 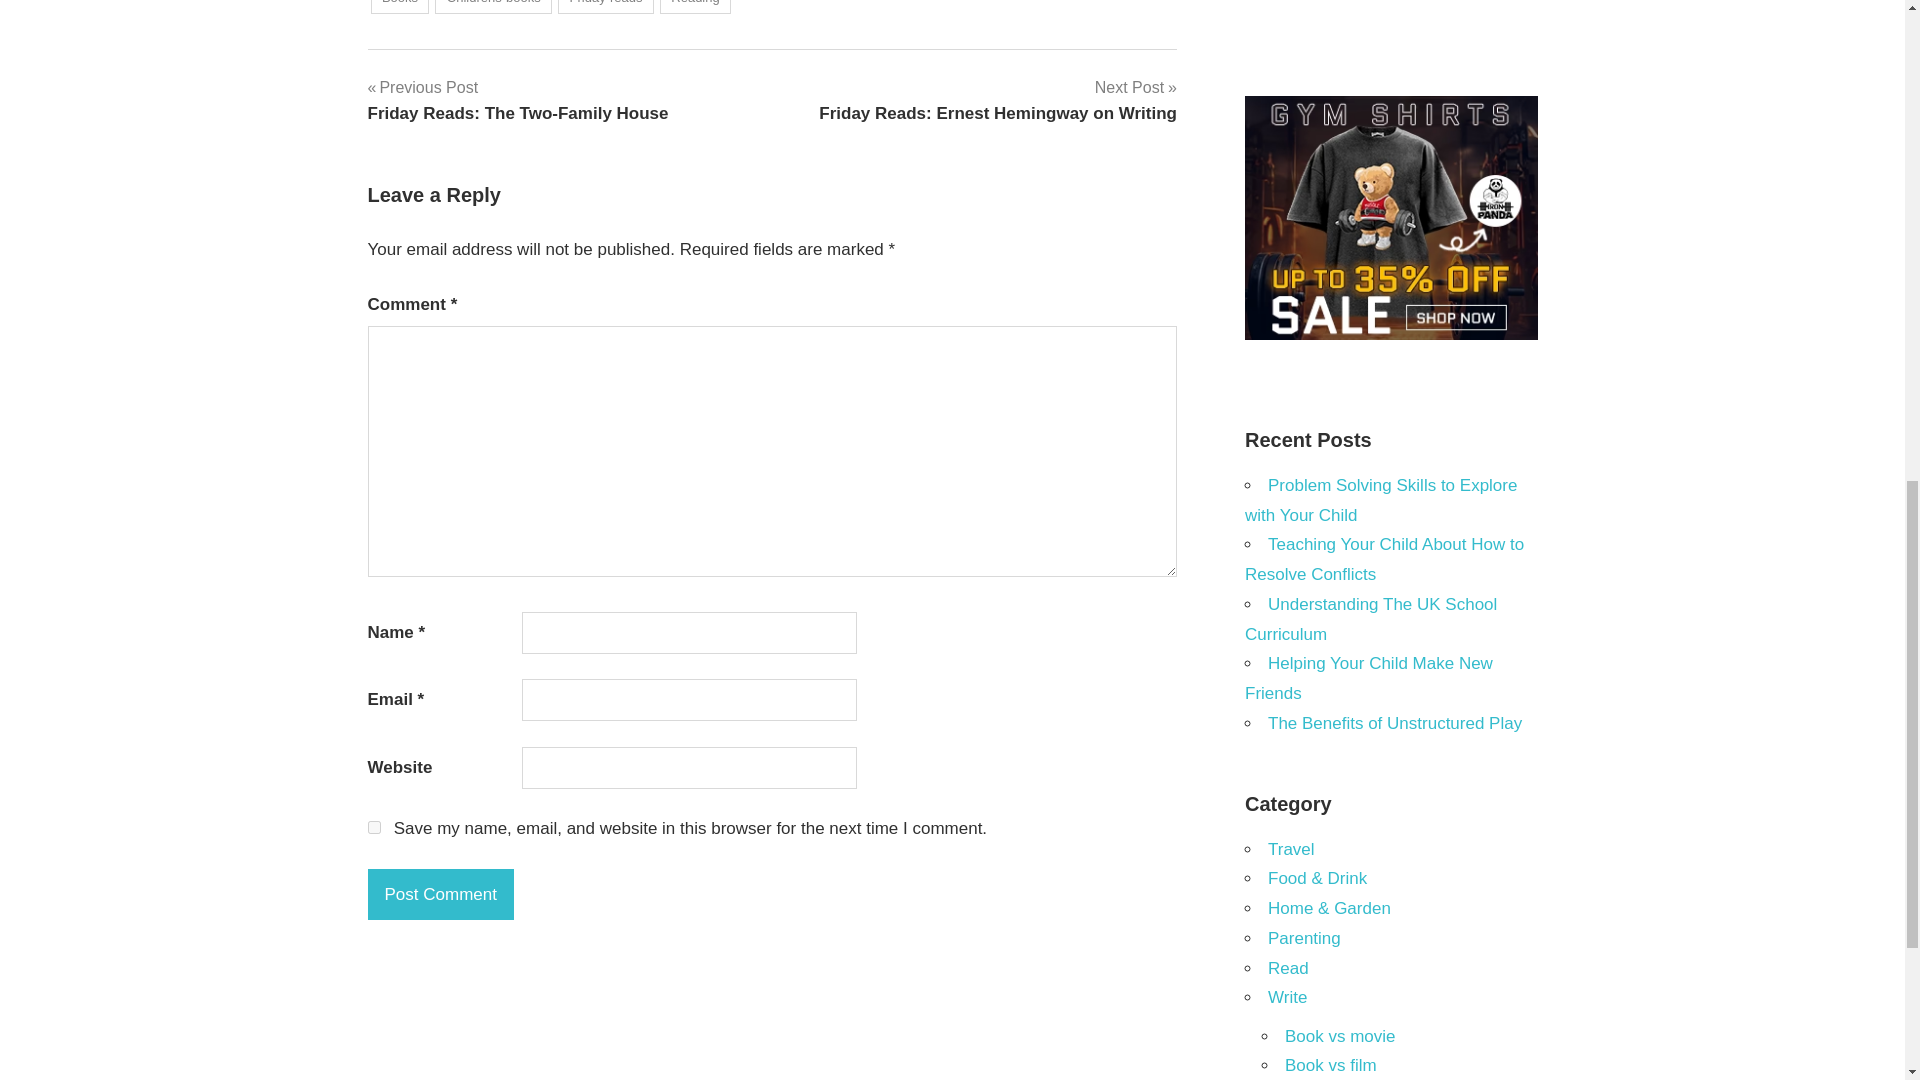 I want to click on Helping Your Child Make New Friends, so click(x=1368, y=678).